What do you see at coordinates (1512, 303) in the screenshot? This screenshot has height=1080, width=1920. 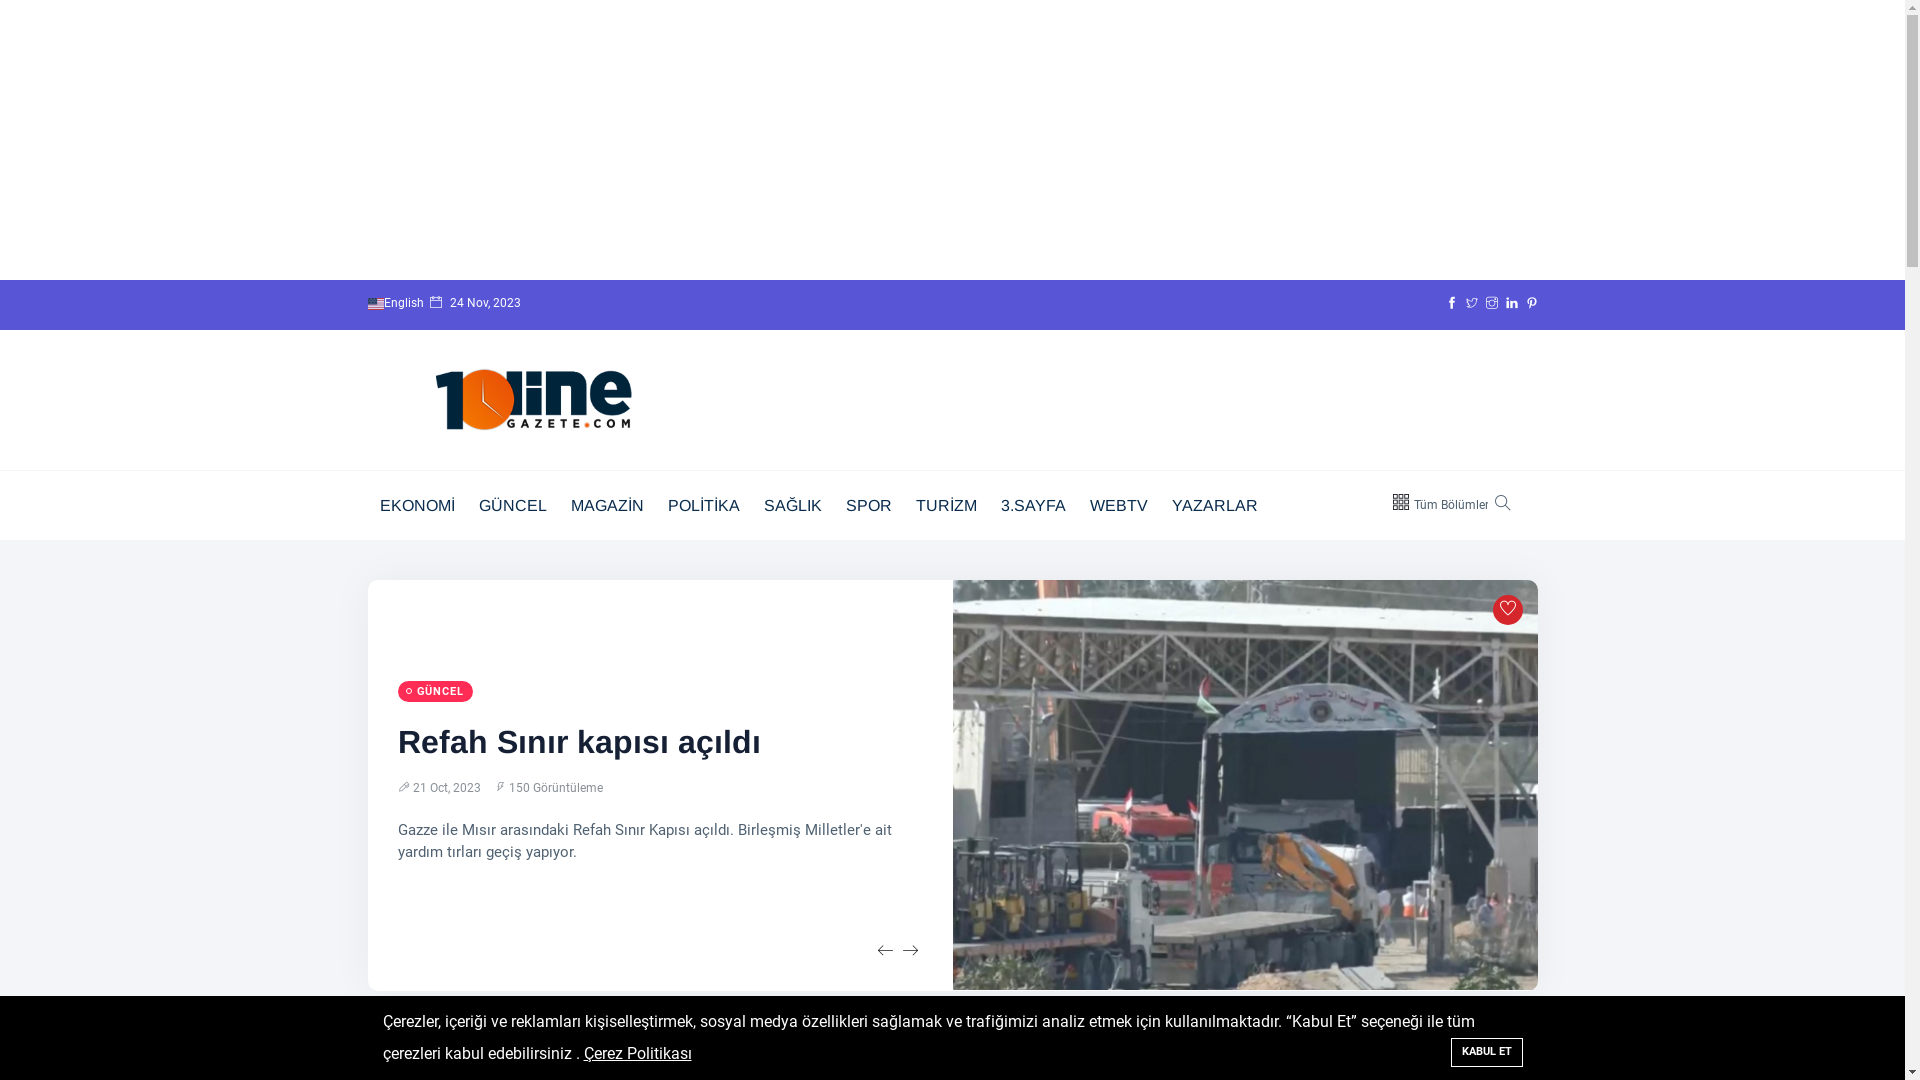 I see `Linkedin` at bounding box center [1512, 303].